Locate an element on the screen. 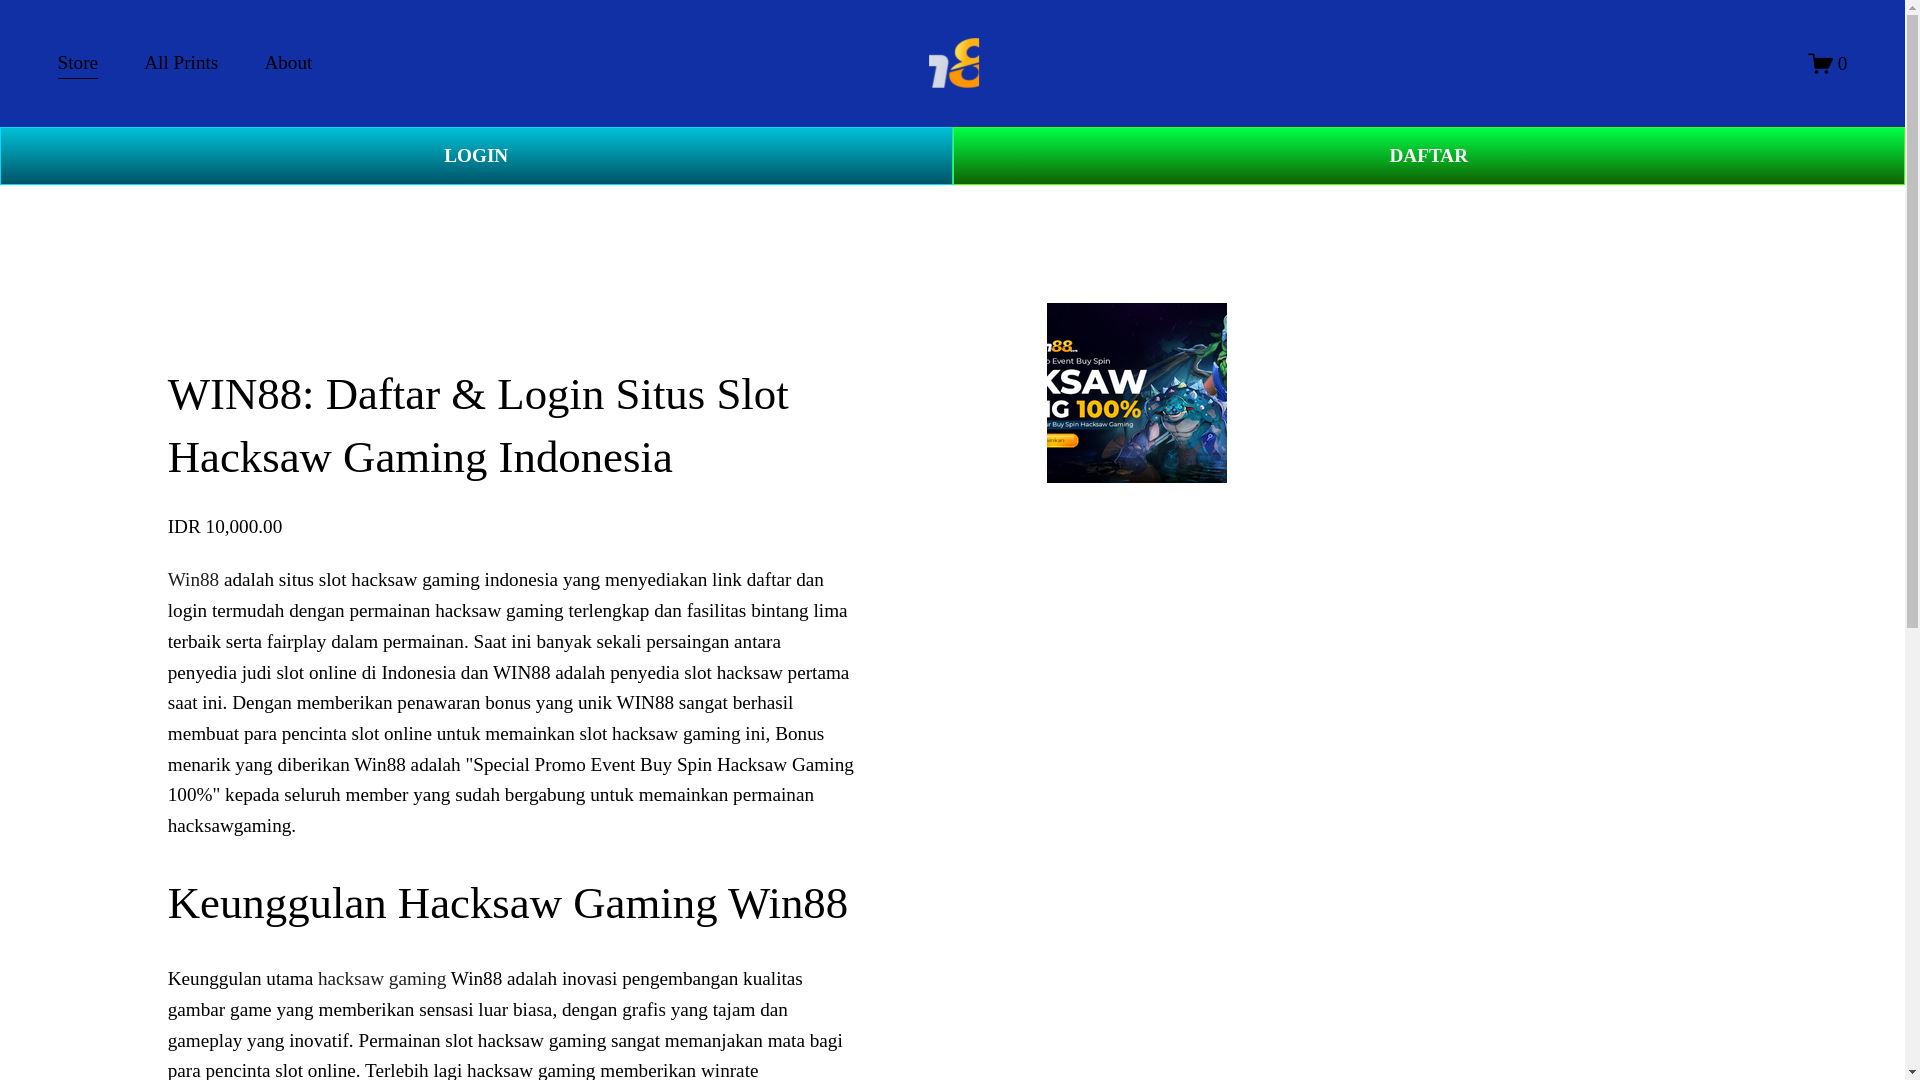 This screenshot has width=1920, height=1080. hacksaw gaming is located at coordinates (382, 978).